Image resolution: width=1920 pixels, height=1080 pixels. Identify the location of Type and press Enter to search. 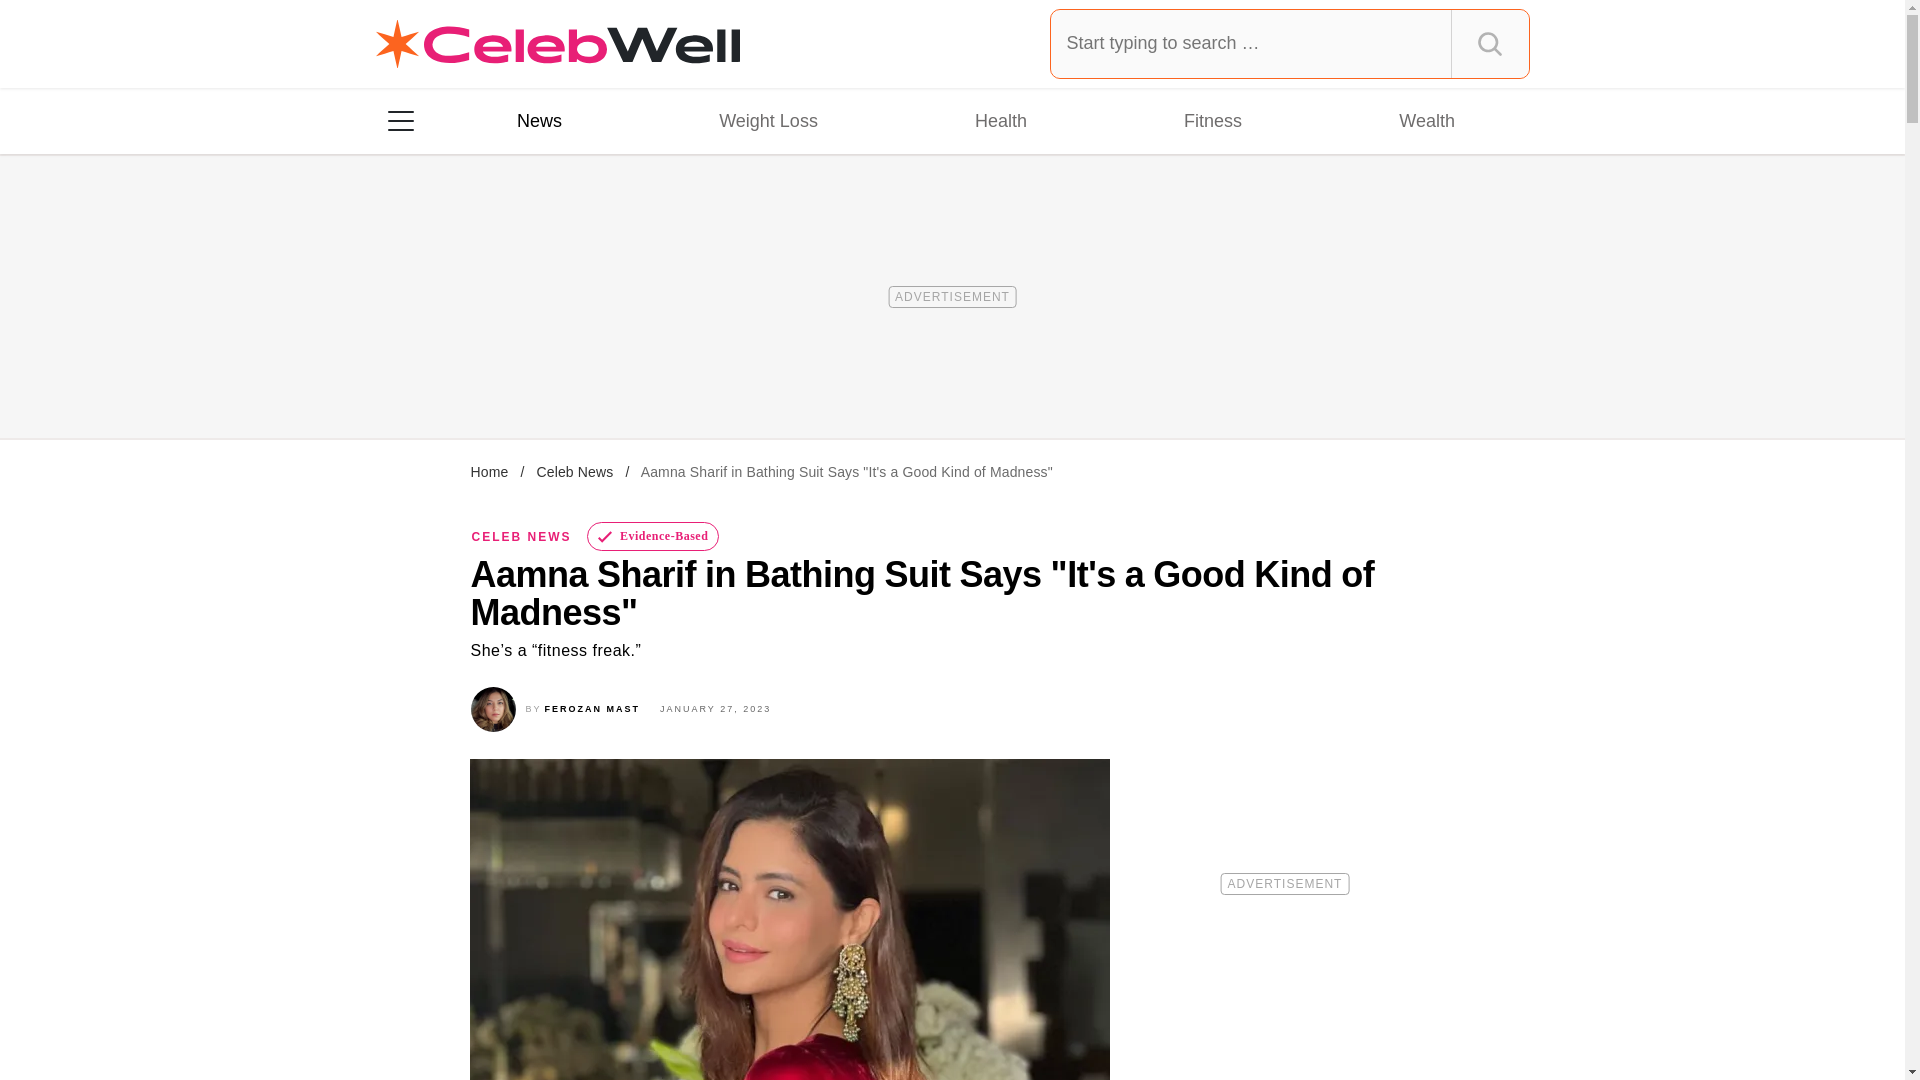
(1290, 43).